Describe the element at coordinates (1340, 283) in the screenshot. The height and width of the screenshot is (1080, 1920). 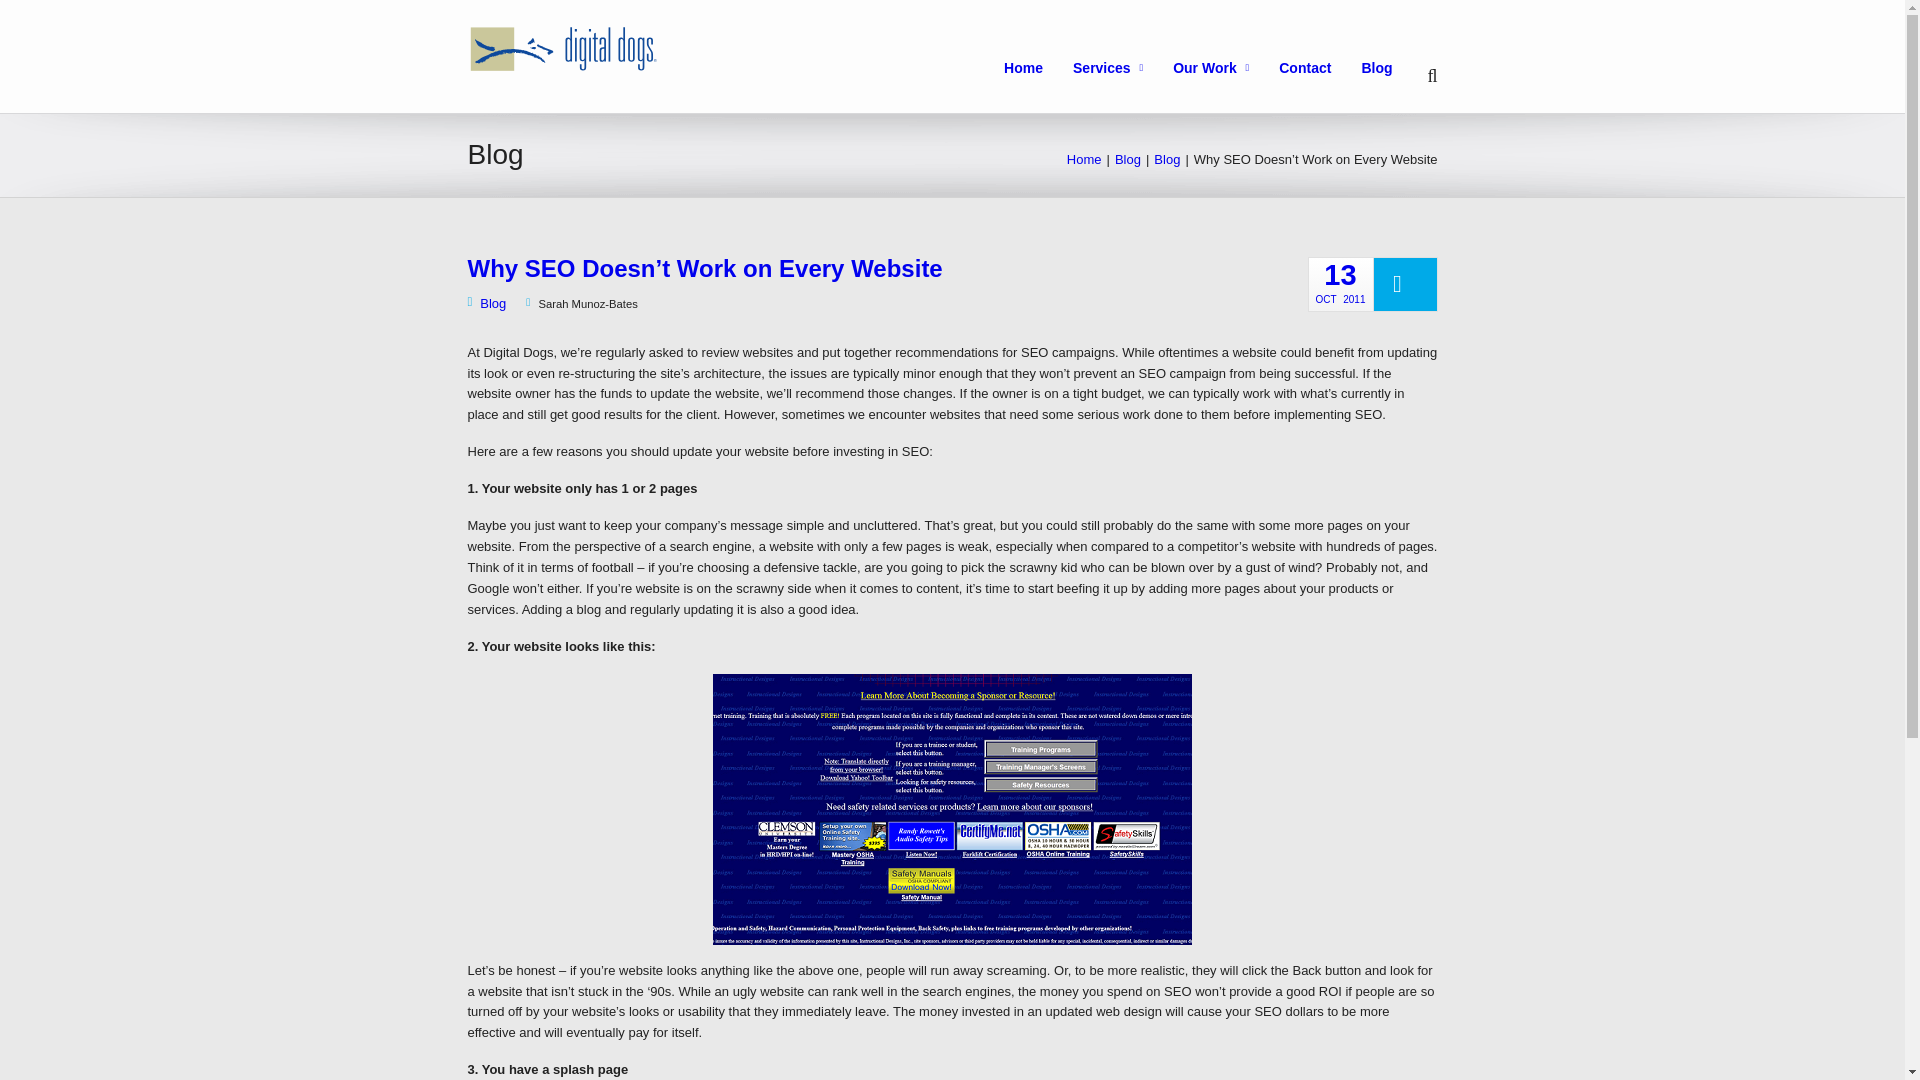
I see `Our Work` at that location.